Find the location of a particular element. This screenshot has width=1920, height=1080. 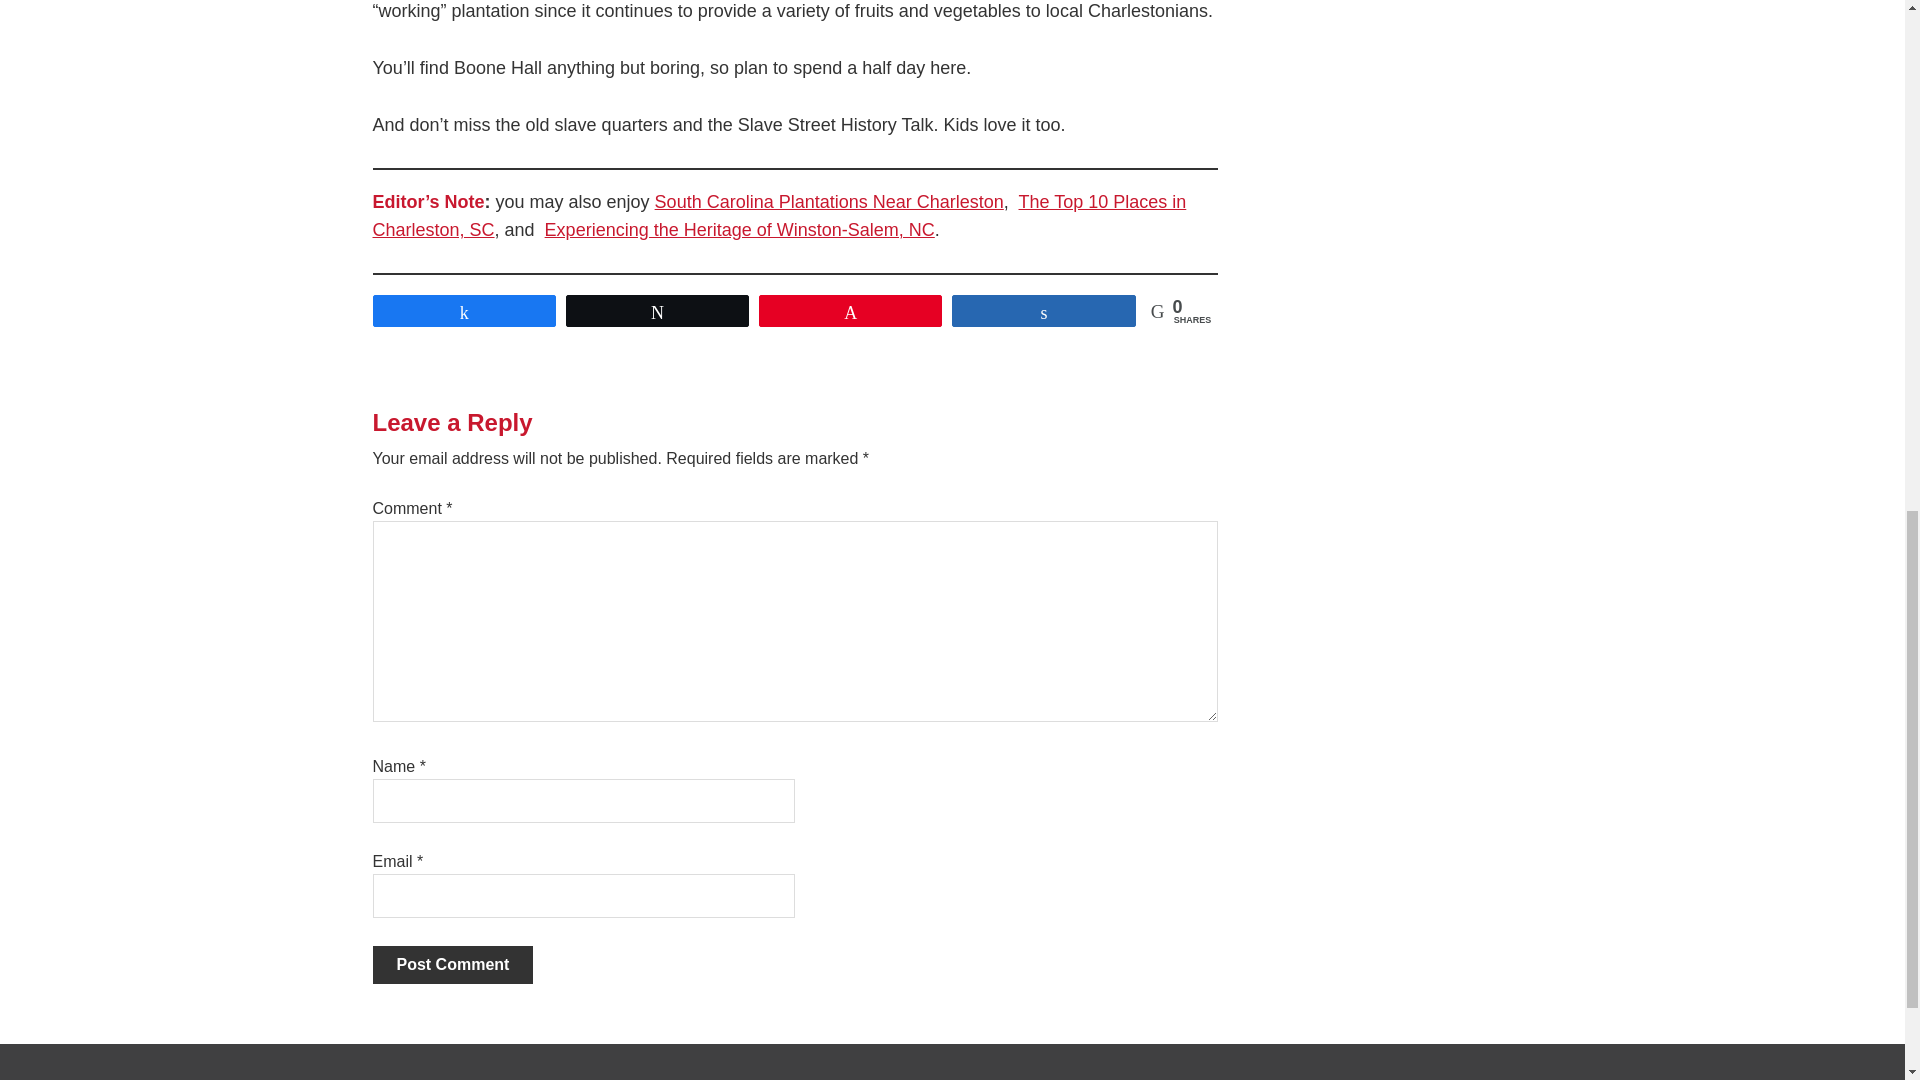

Post Comment is located at coordinates (452, 964).